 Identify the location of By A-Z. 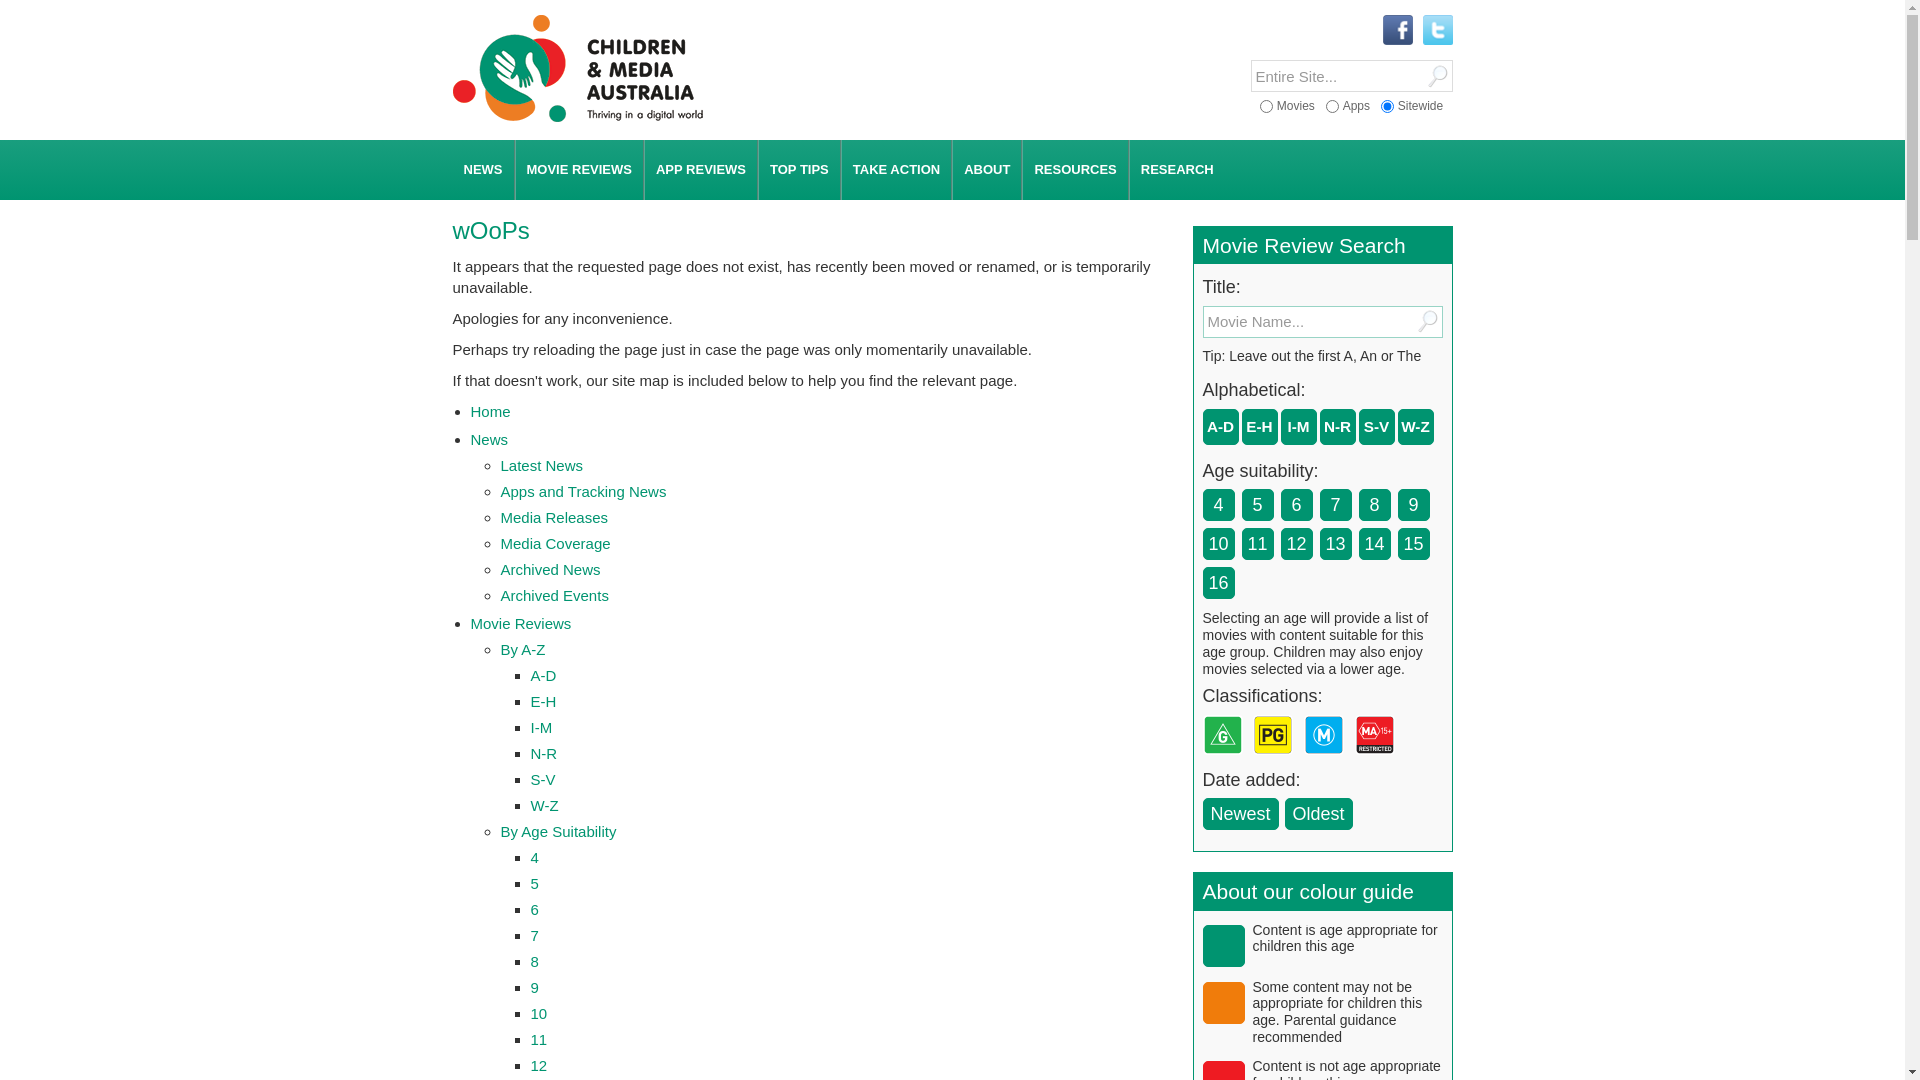
(522, 650).